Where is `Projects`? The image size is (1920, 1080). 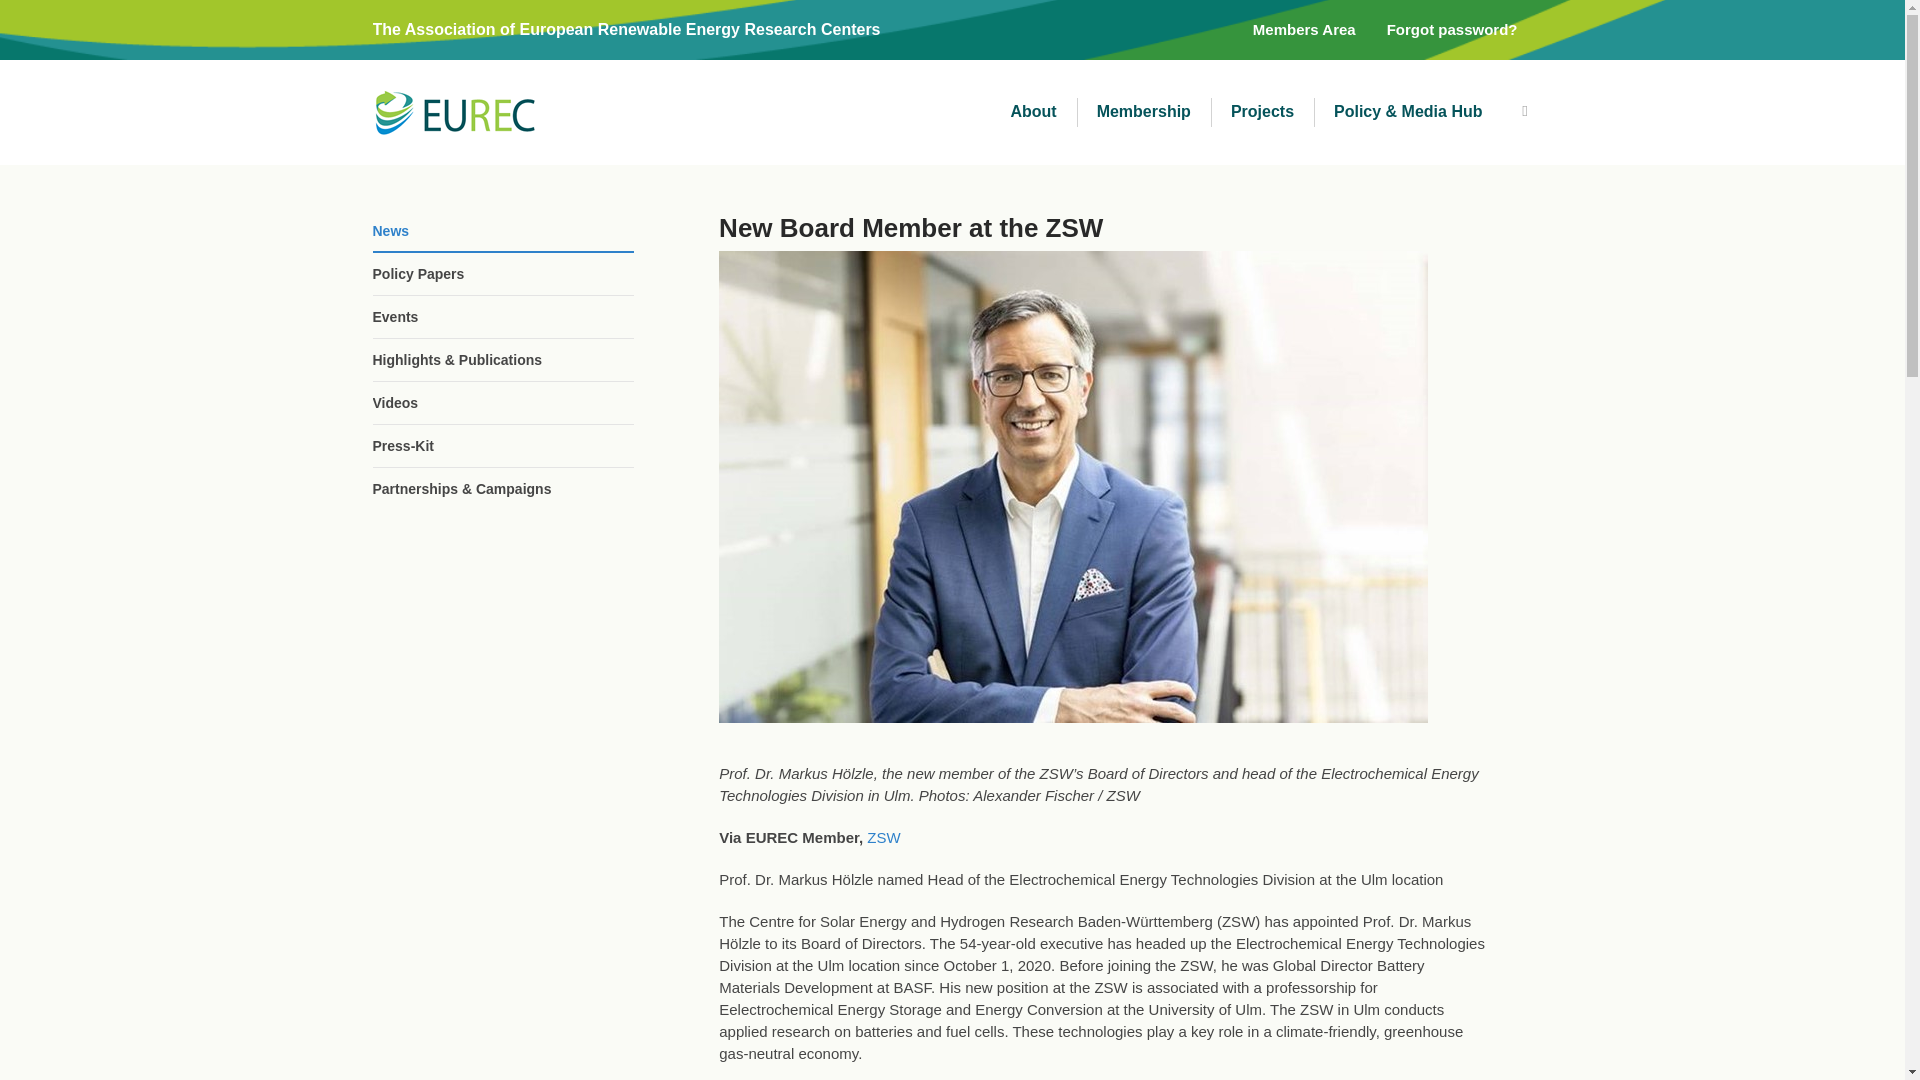 Projects is located at coordinates (1262, 112).